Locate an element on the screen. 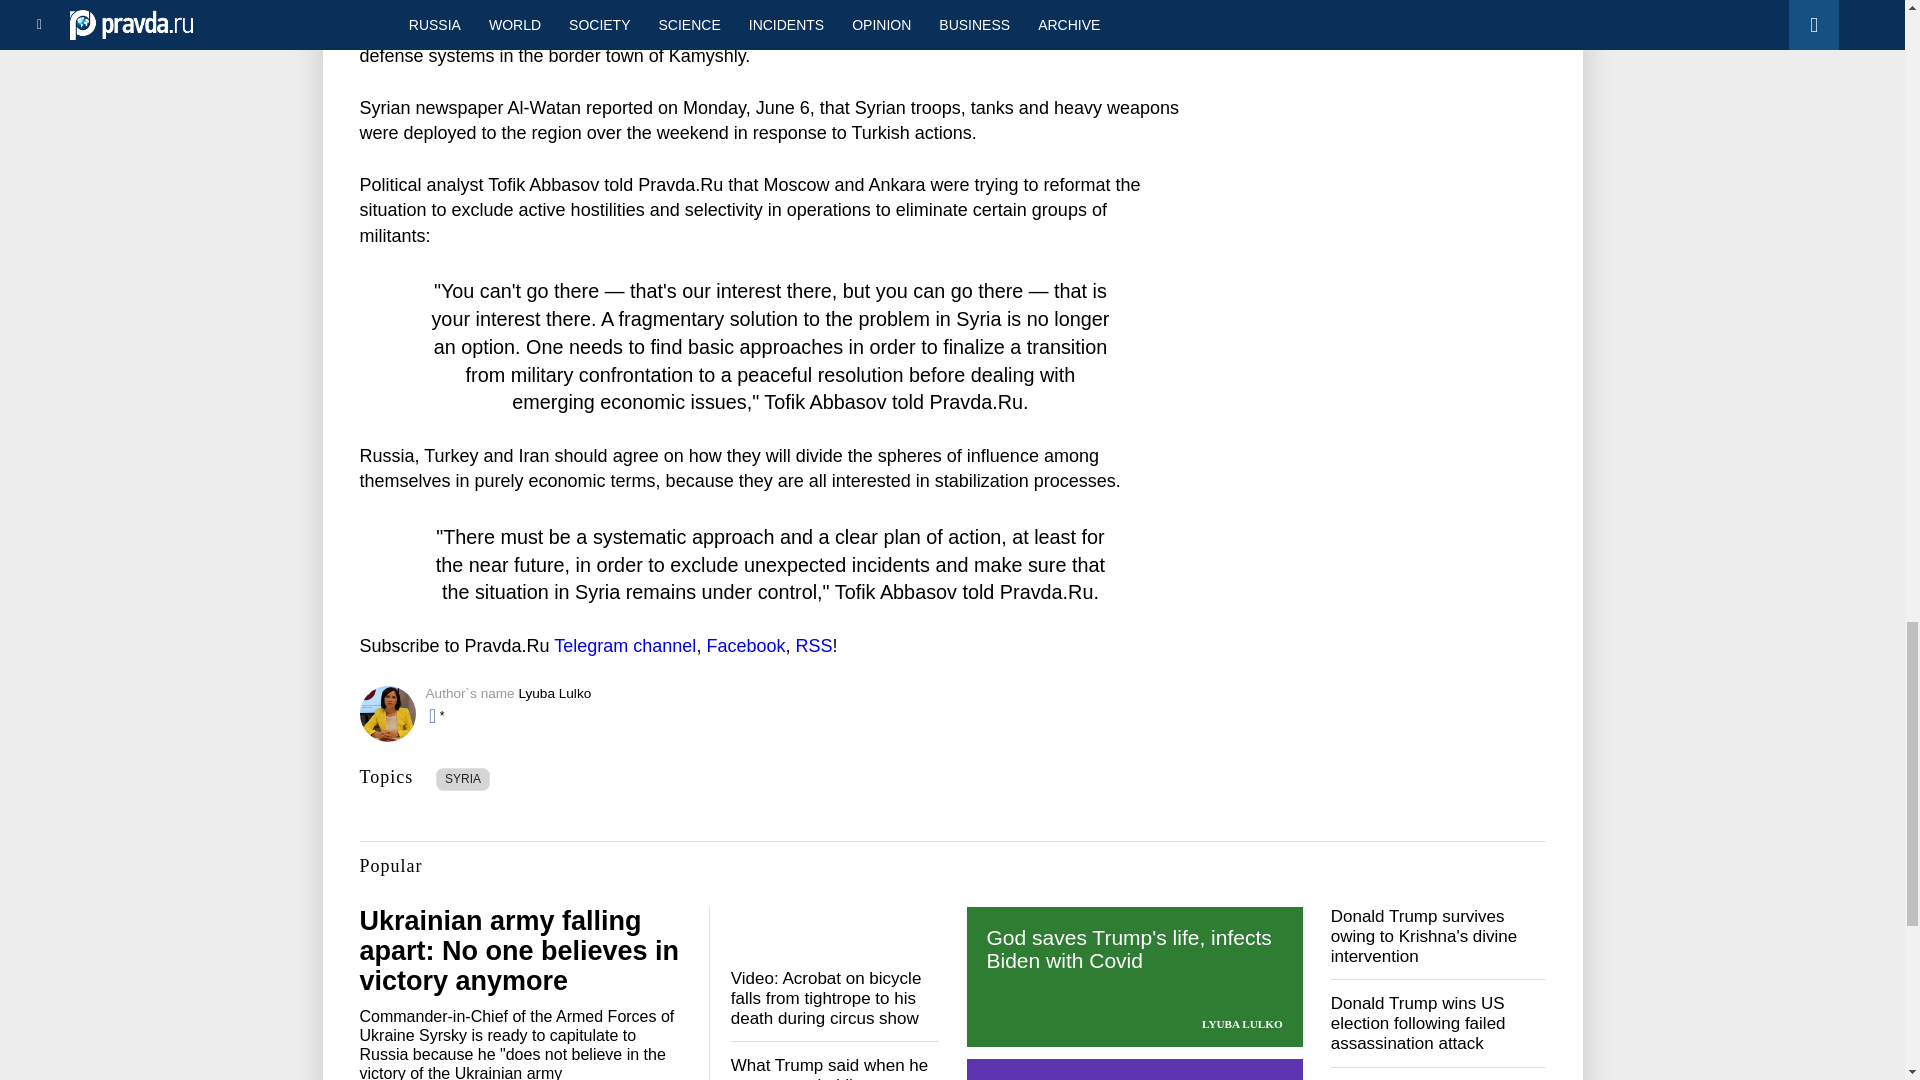  Facebook is located at coordinates (746, 646).